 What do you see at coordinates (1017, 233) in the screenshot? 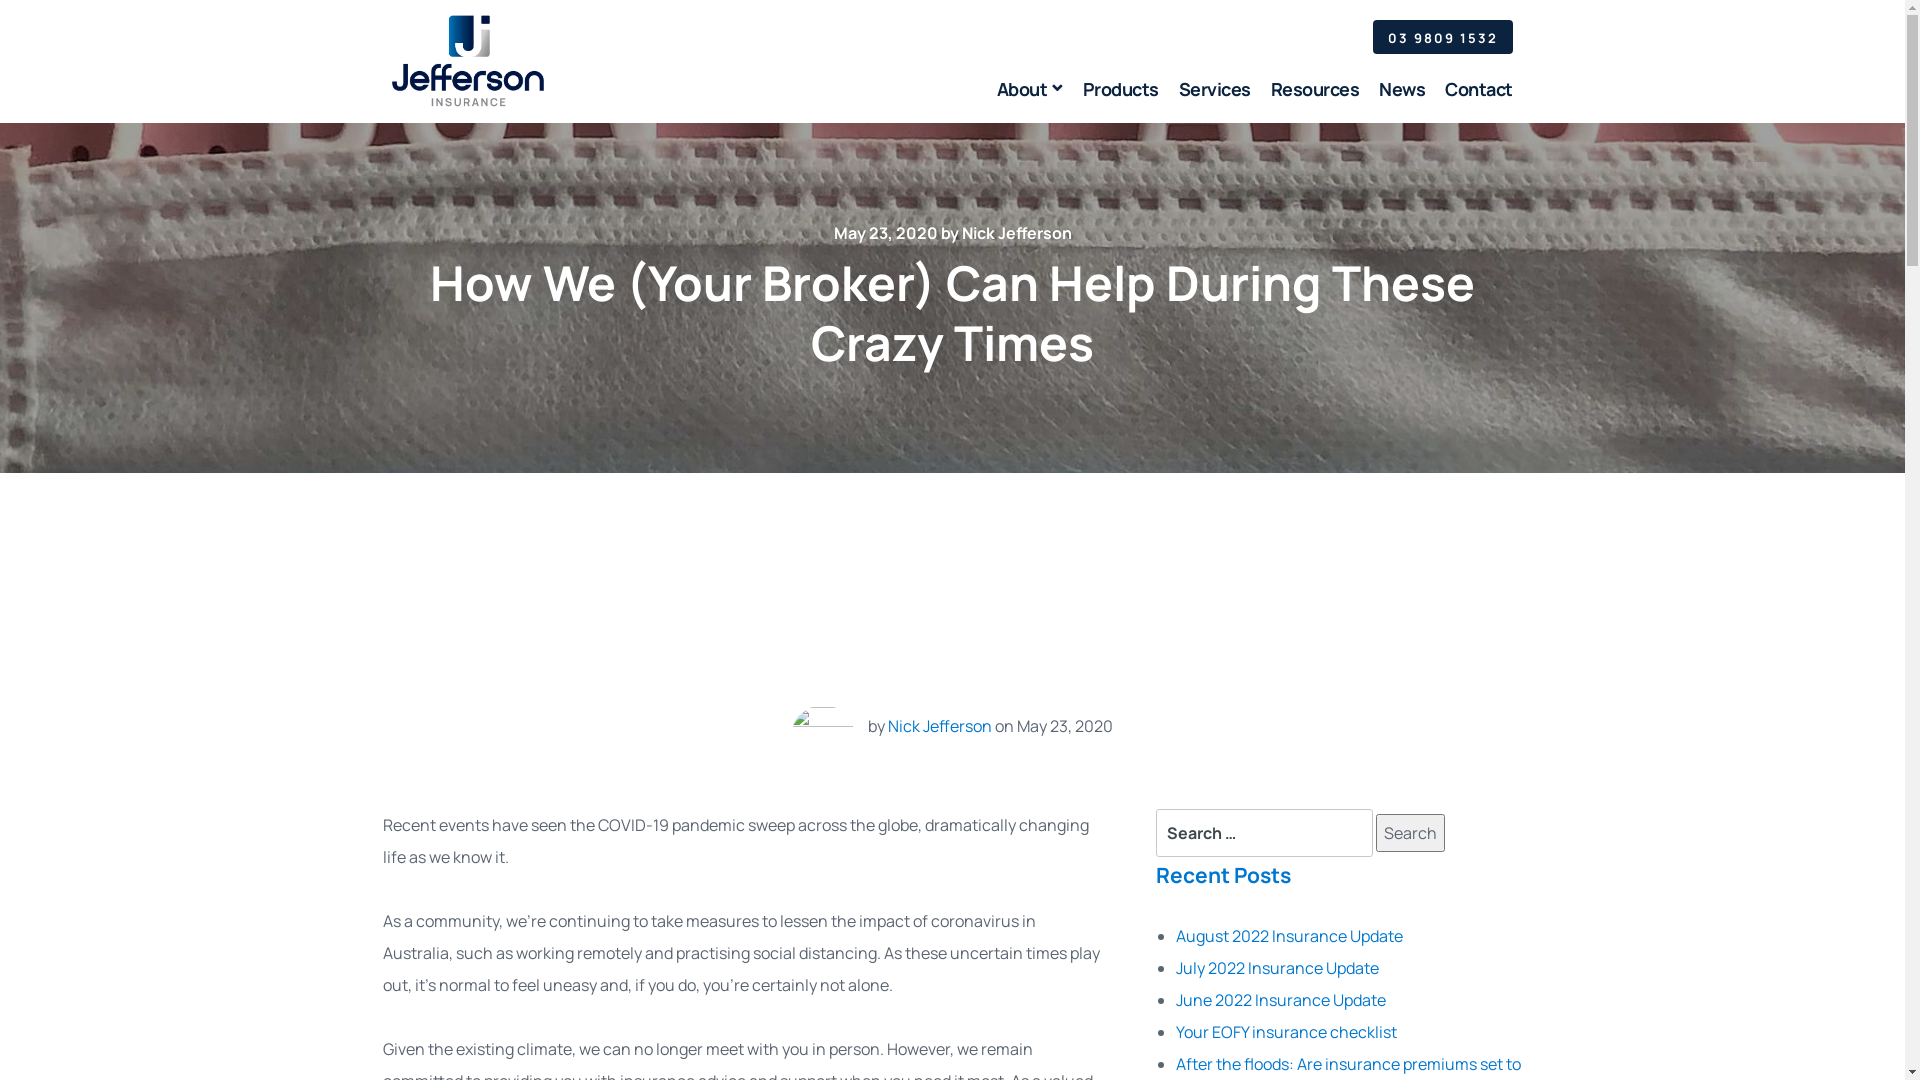
I see `Nick Jefferson` at bounding box center [1017, 233].